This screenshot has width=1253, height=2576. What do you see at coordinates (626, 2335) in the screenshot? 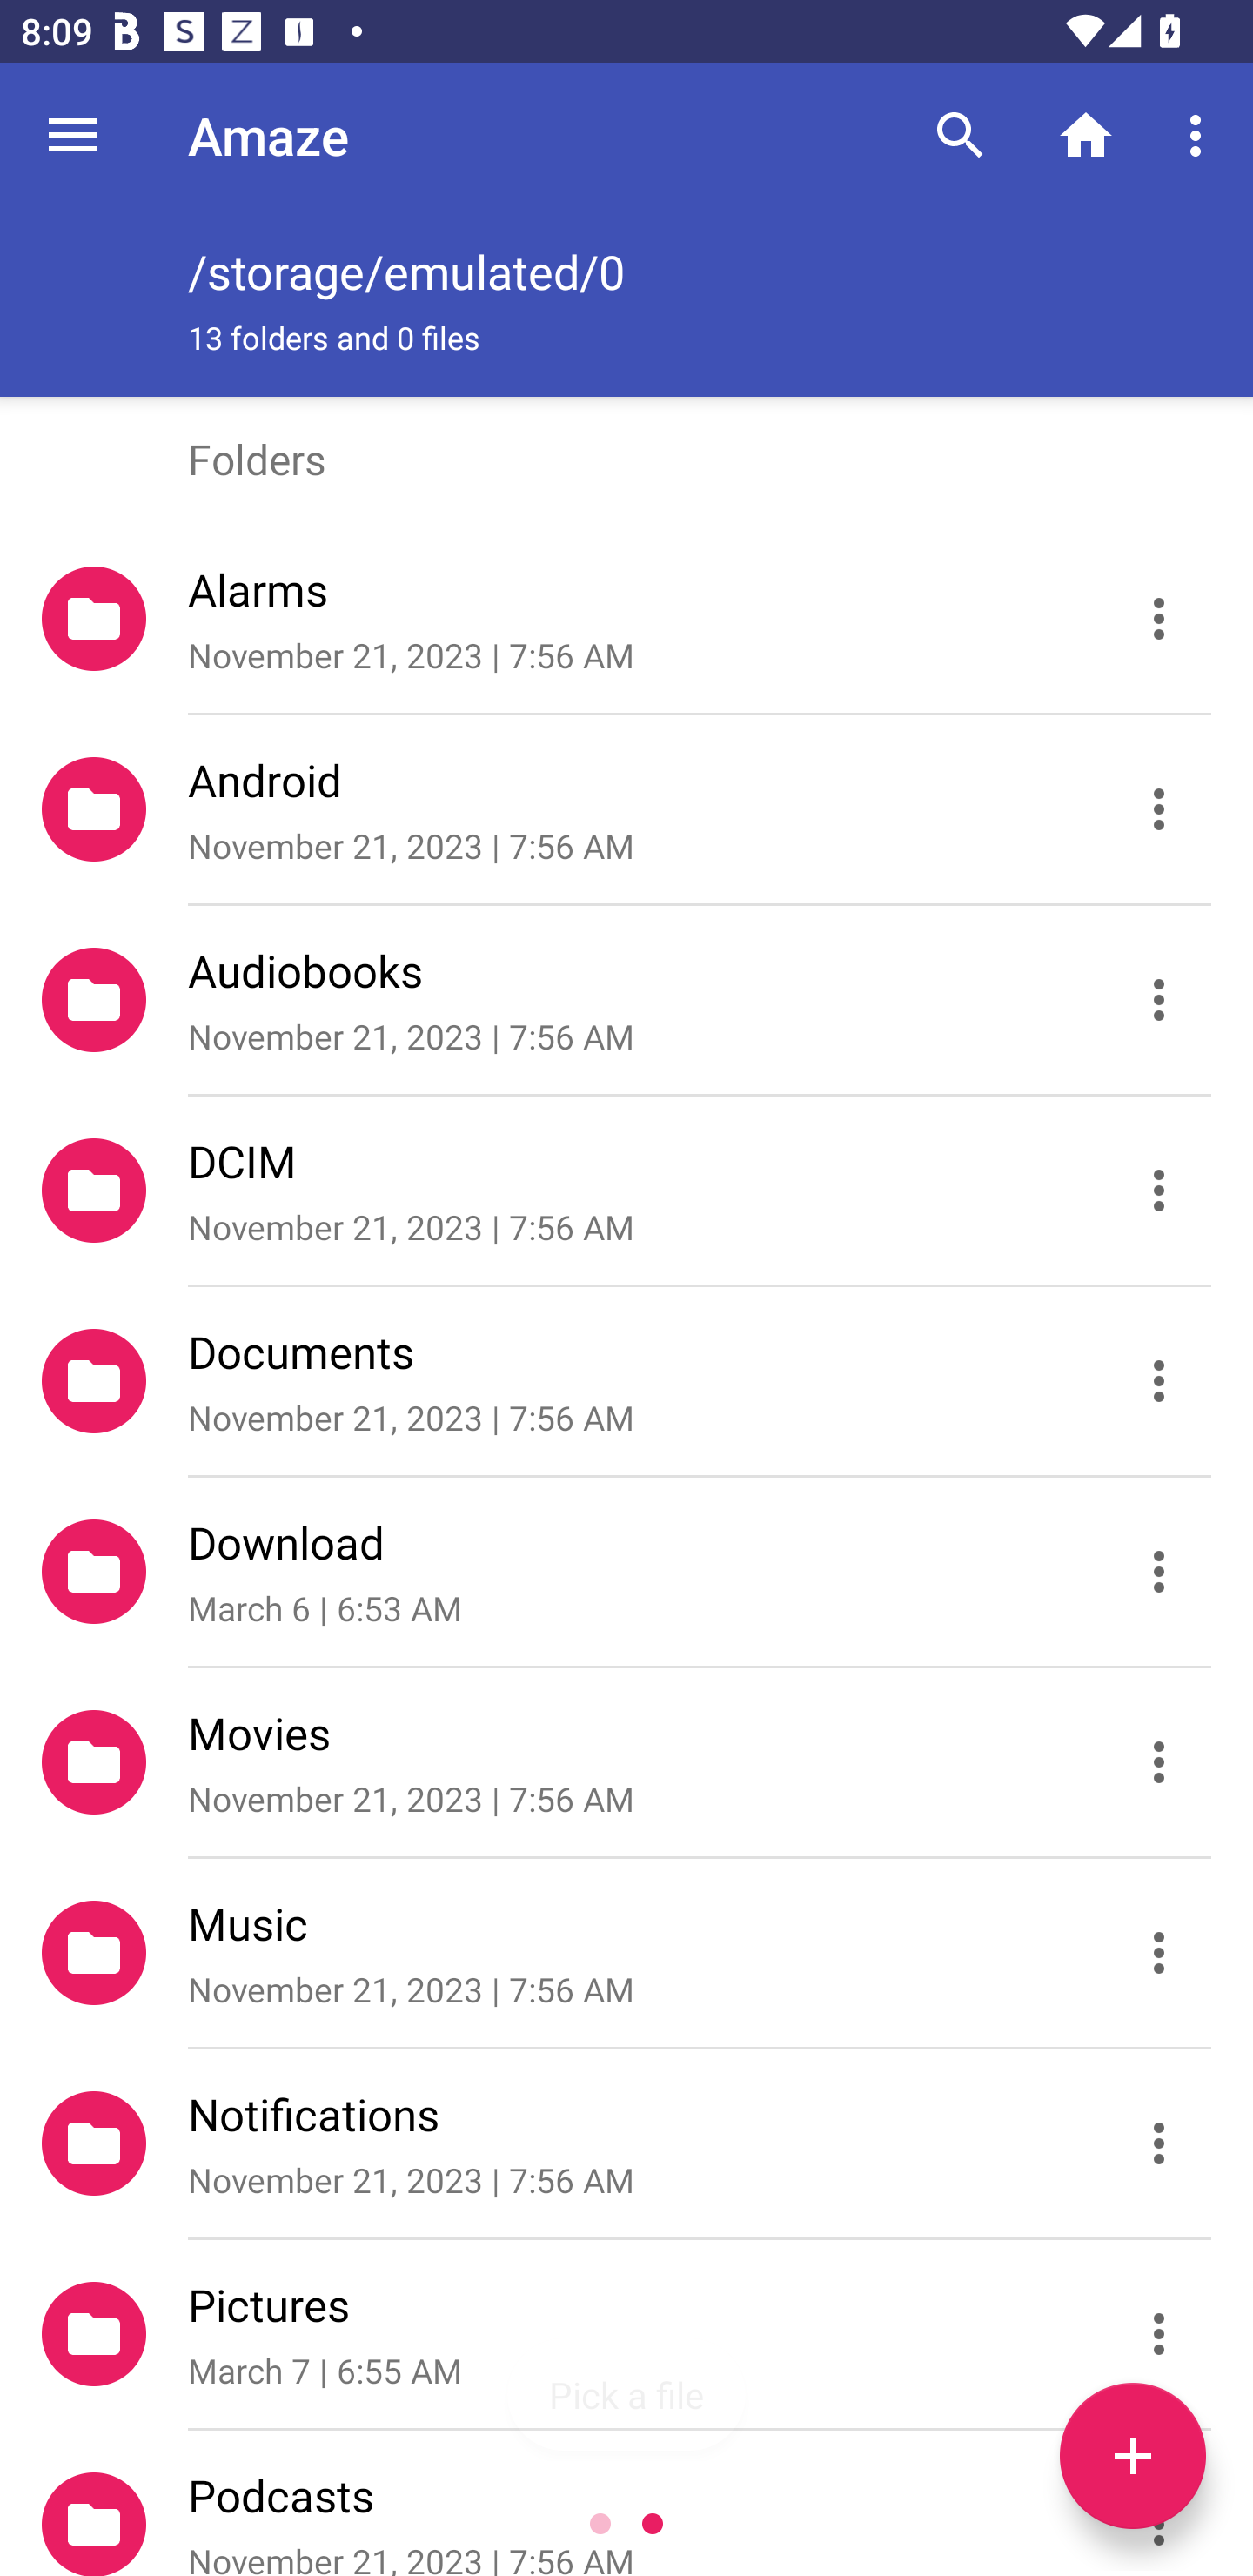
I see `Pictures March 7 | 6:55 AM` at bounding box center [626, 2335].